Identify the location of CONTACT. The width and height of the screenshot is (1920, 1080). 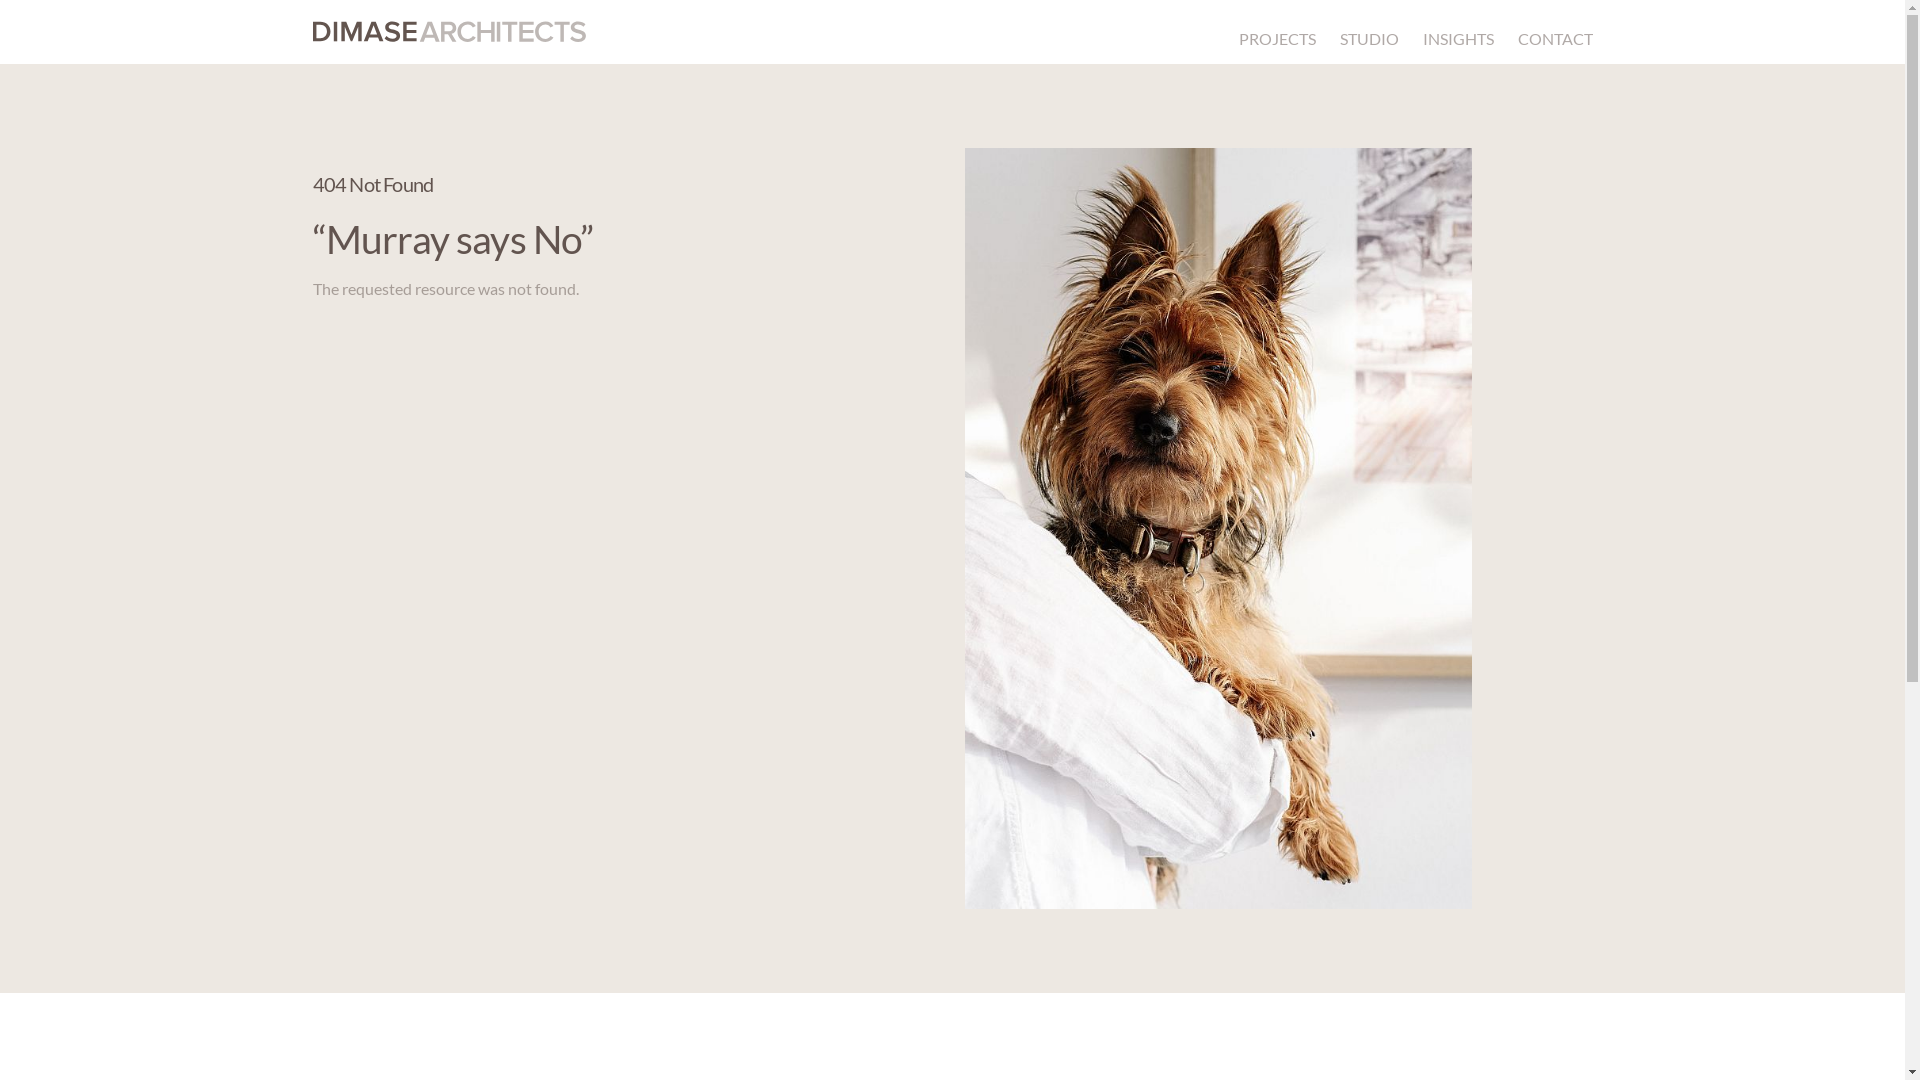
(1556, 38).